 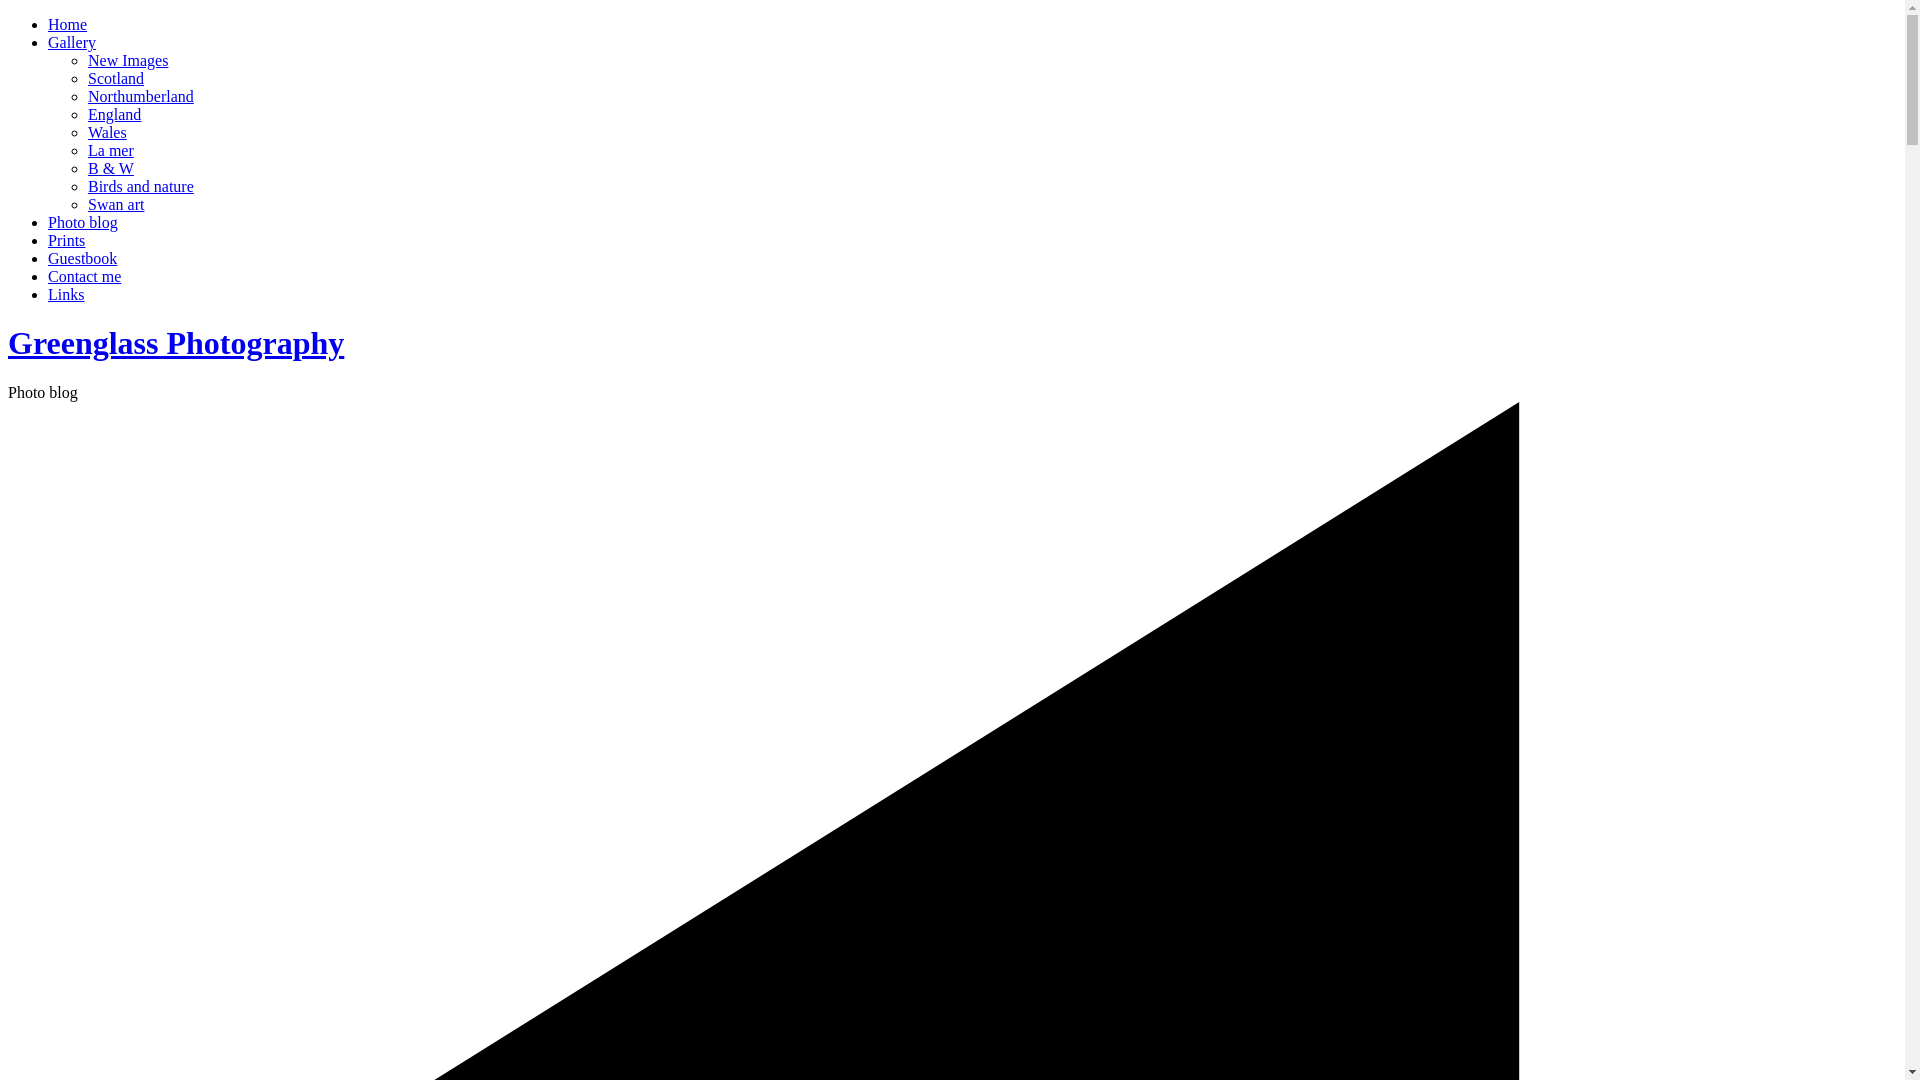 I want to click on Home, so click(x=67, y=24).